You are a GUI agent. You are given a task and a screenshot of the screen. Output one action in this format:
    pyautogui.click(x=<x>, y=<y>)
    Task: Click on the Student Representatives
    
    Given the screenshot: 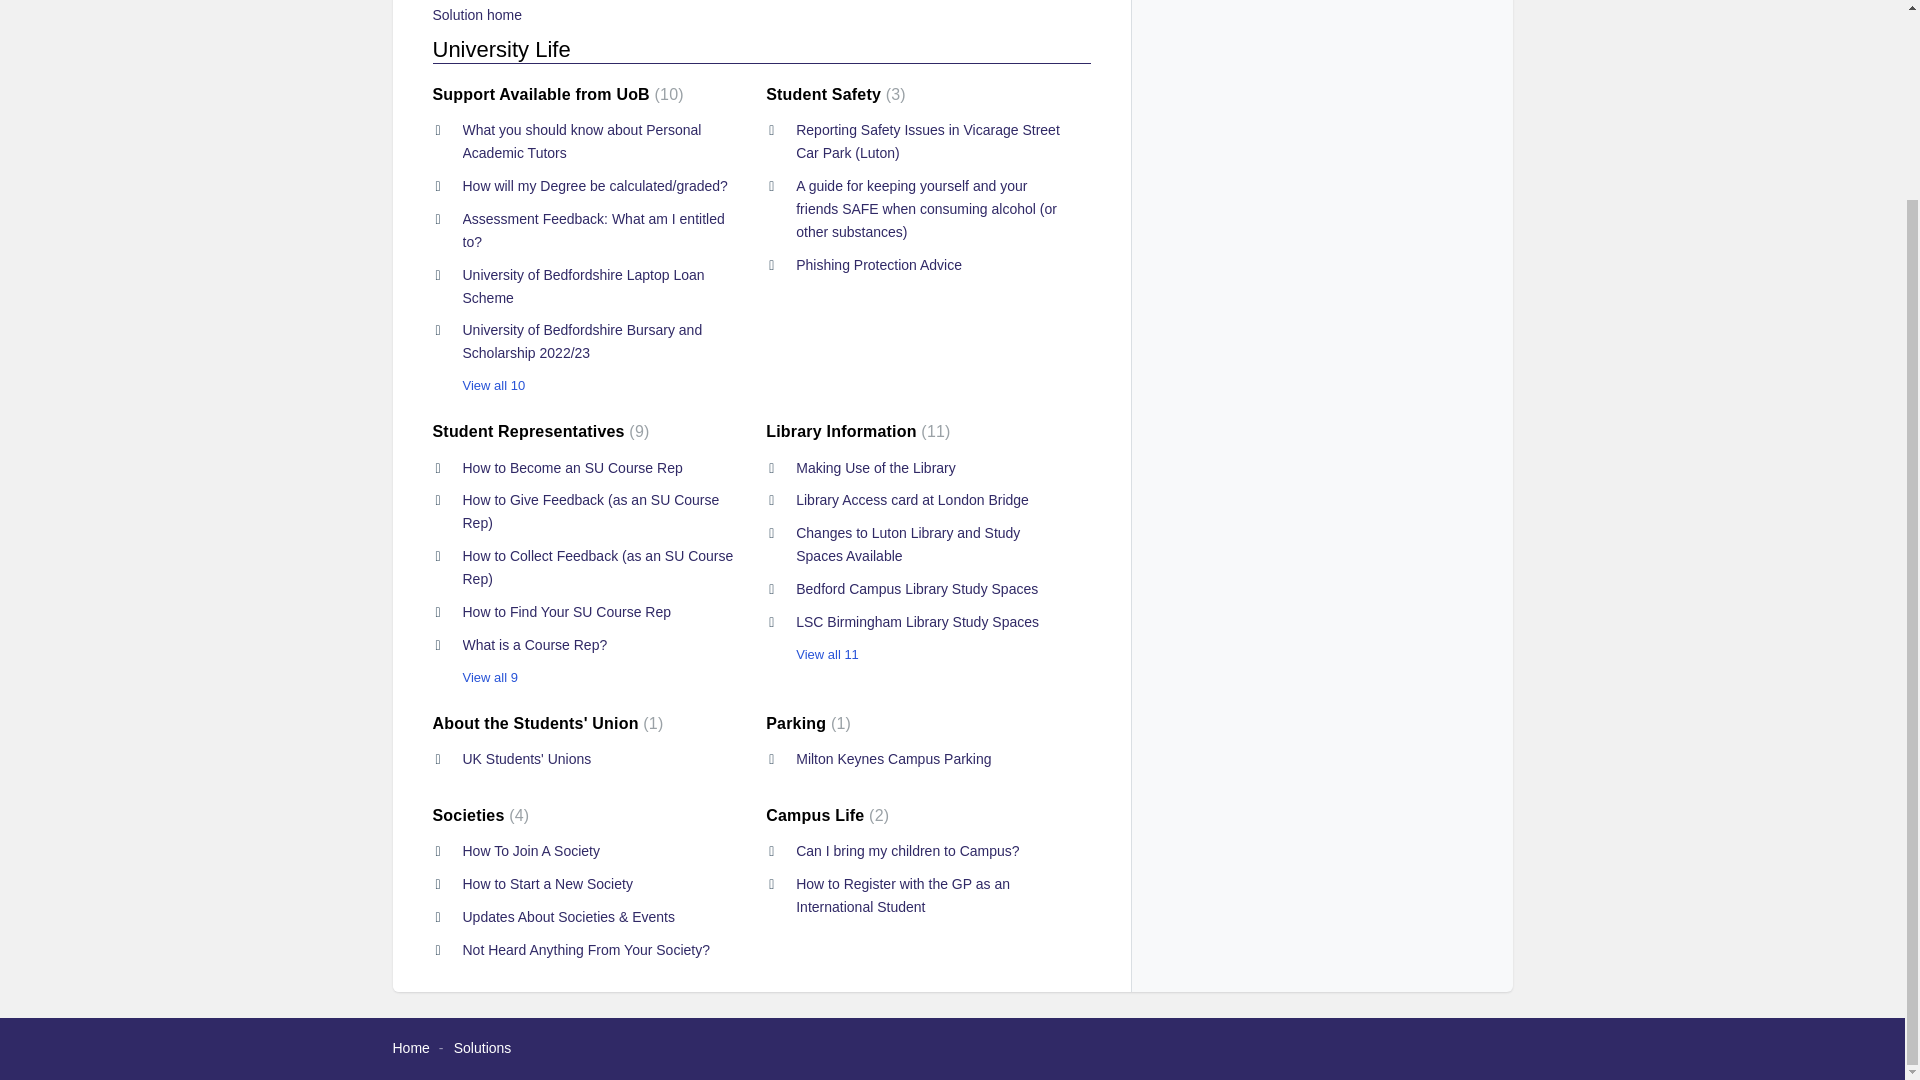 What is the action you would take?
    pyautogui.click(x=540, y=431)
    